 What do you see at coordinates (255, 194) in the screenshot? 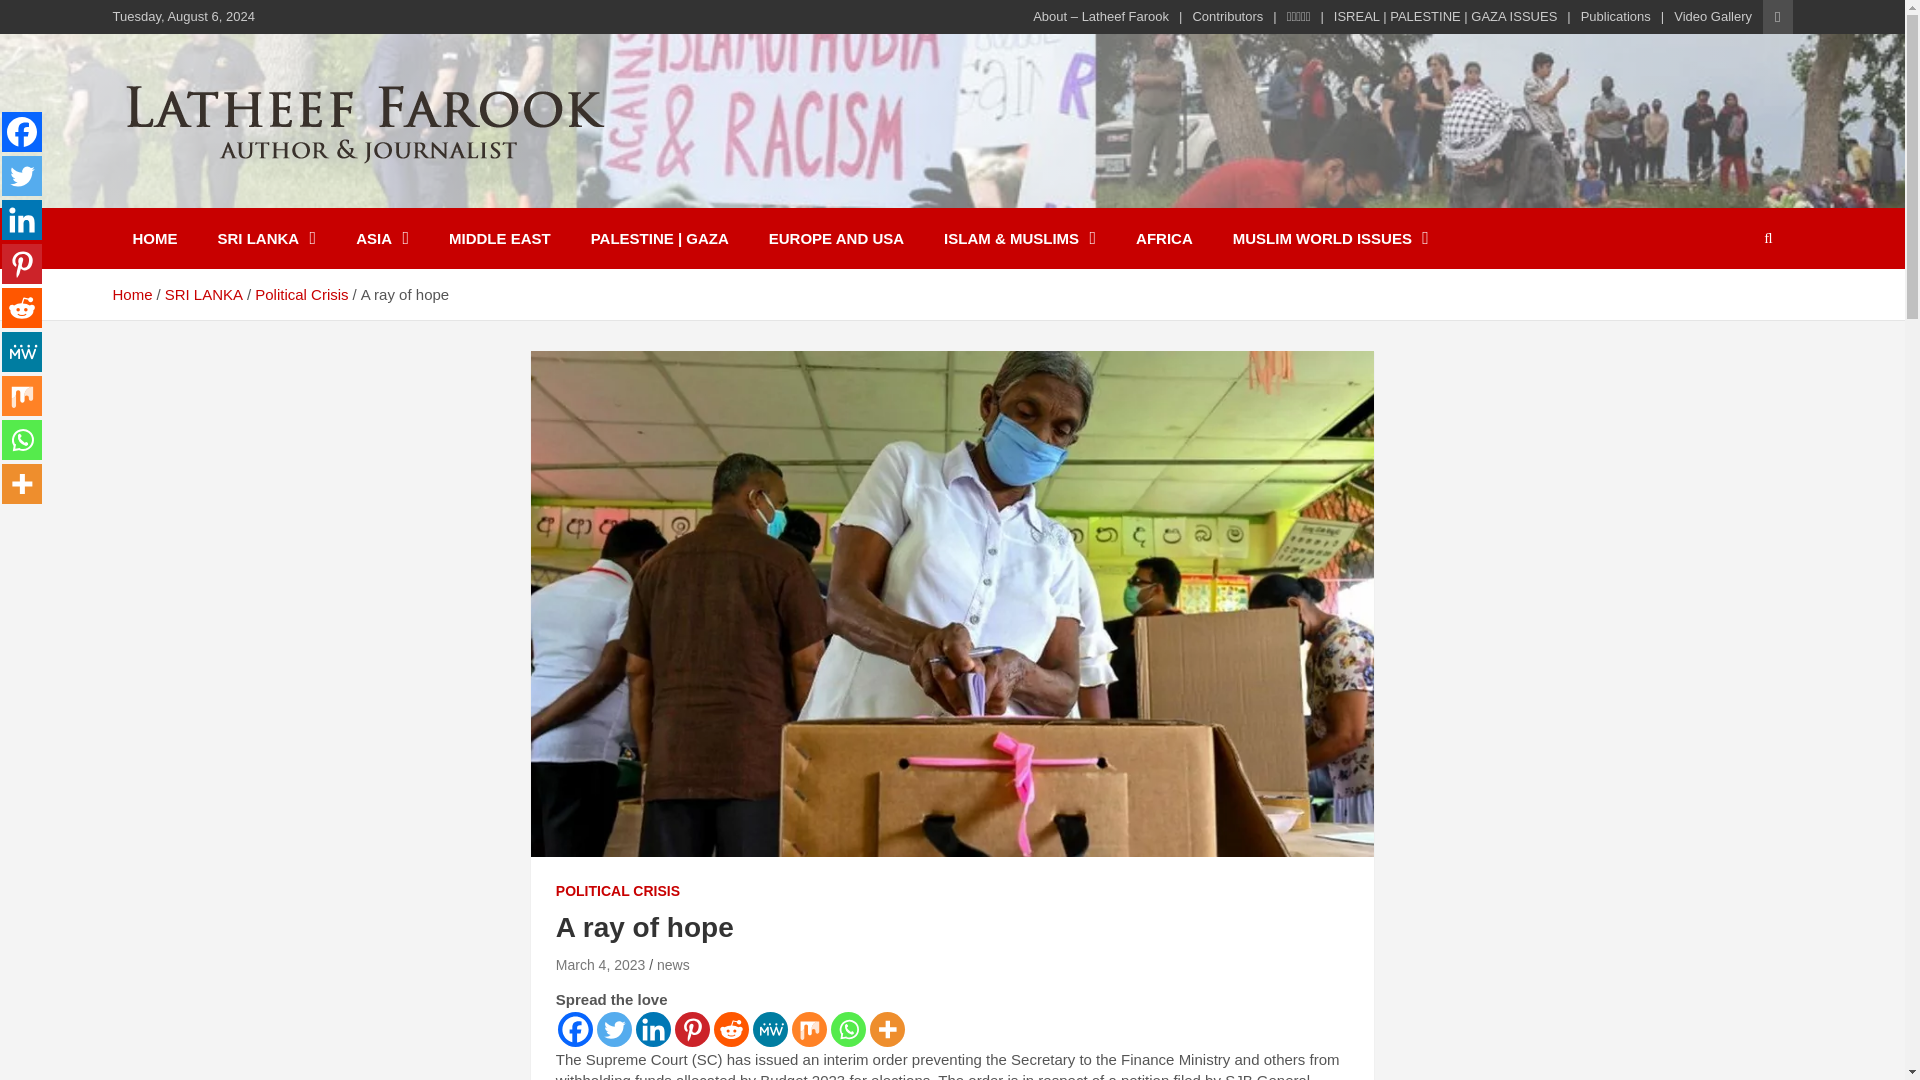
I see `Latheef Farook` at bounding box center [255, 194].